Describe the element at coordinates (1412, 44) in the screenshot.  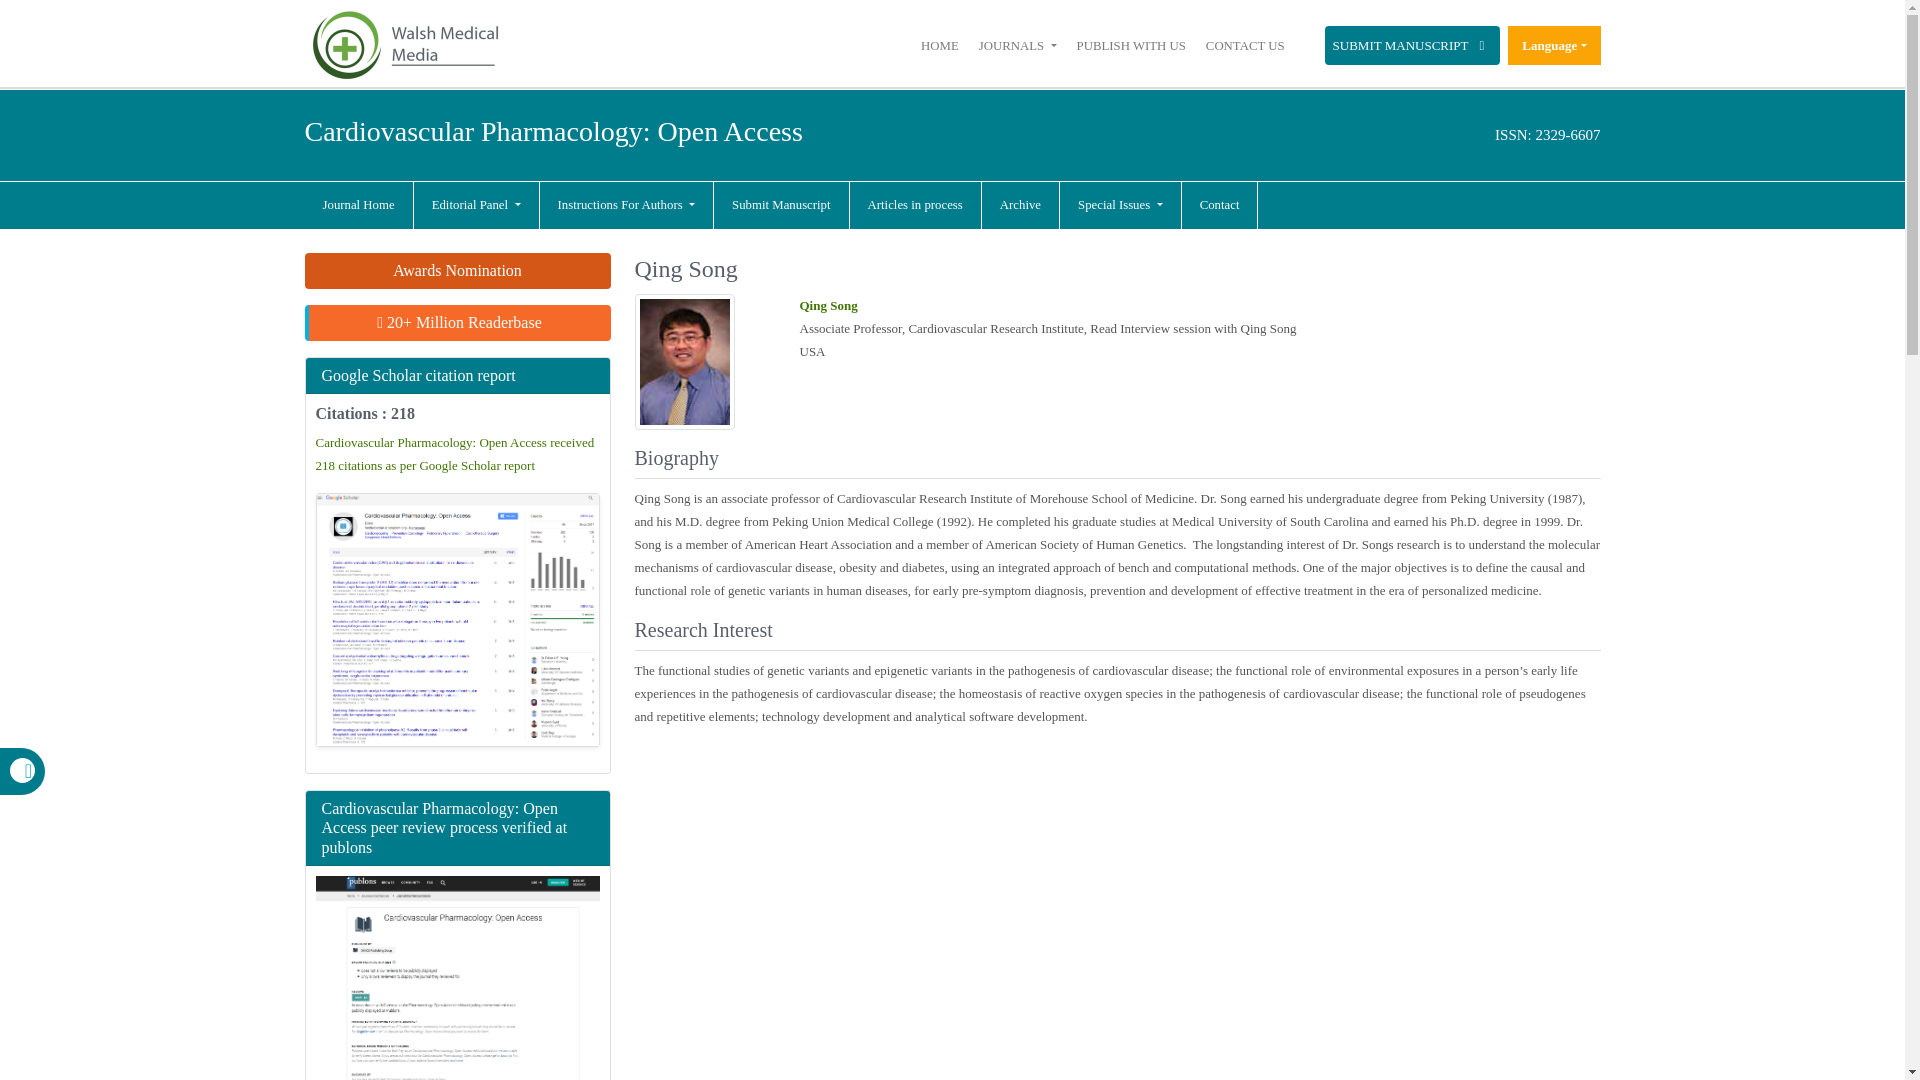
I see `SUBMIT MANUSCRIPT` at that location.